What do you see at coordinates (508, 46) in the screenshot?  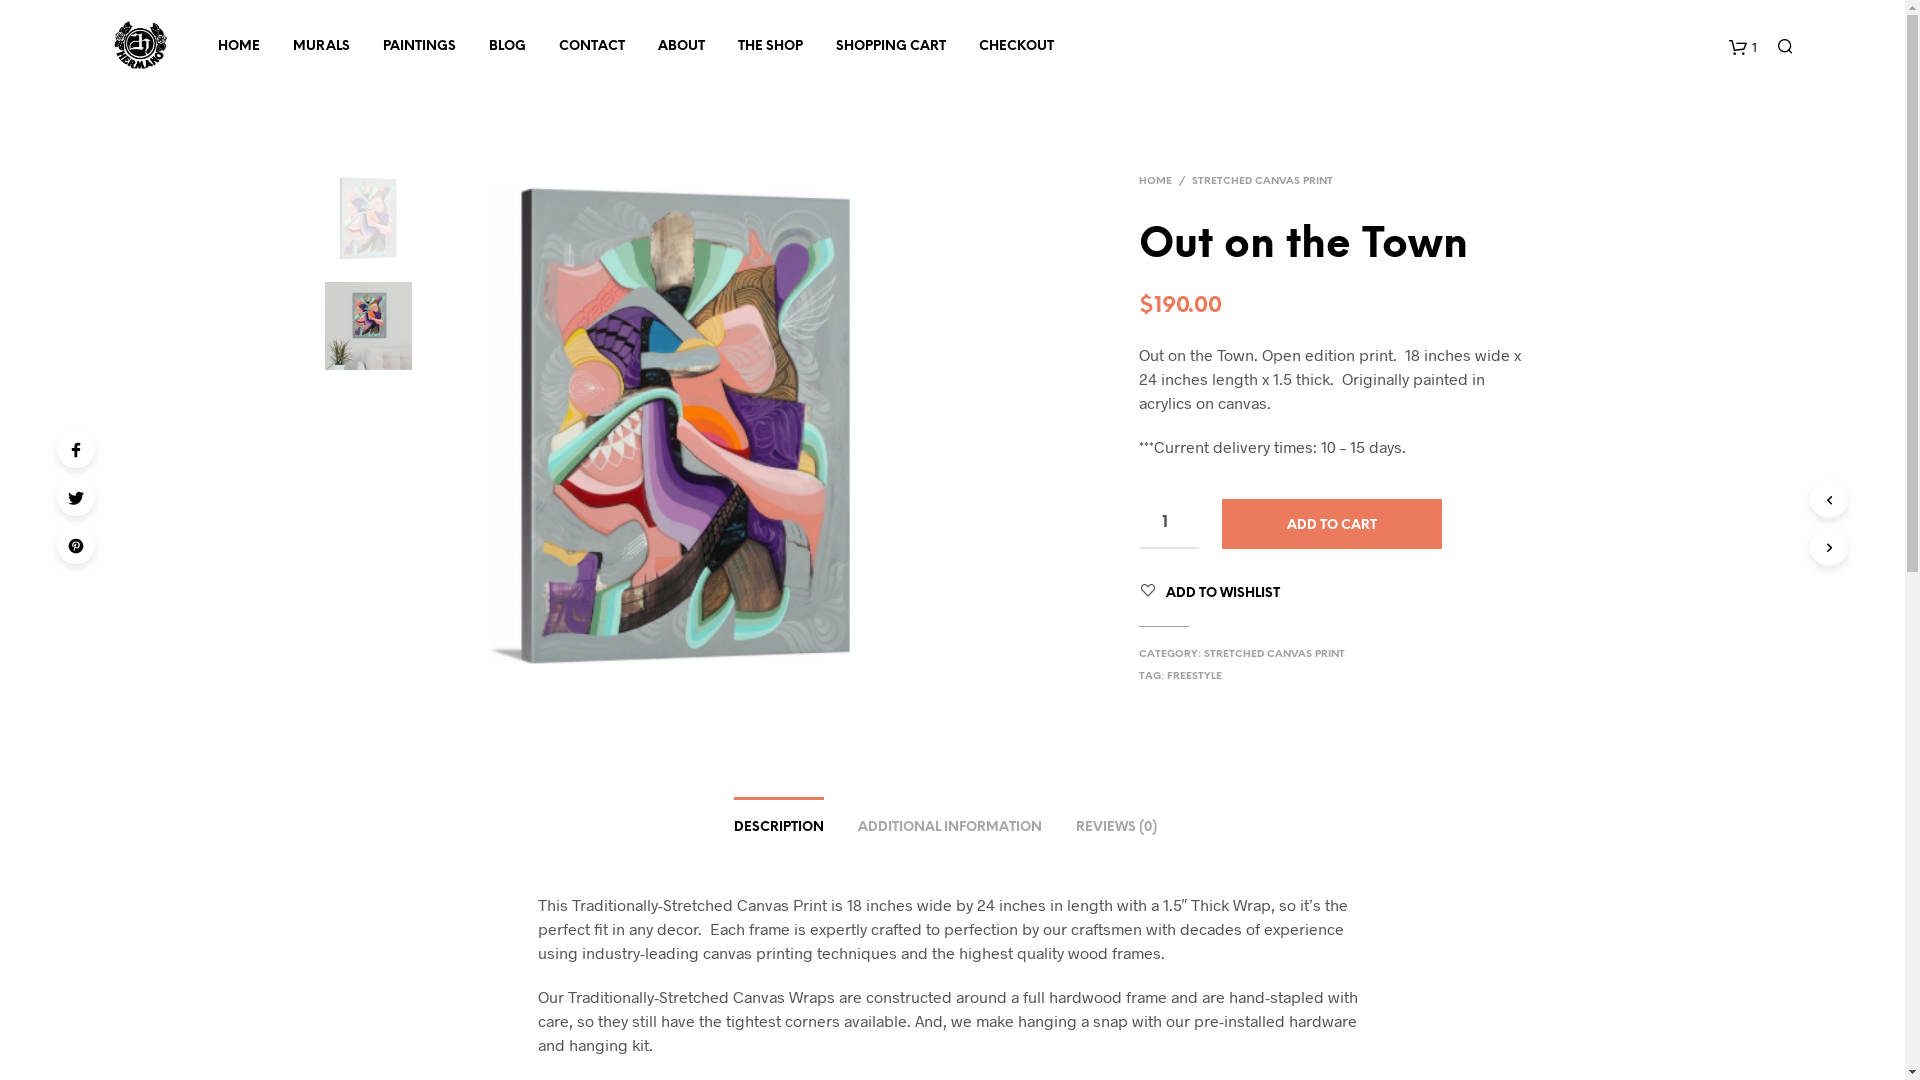 I see `BLOG` at bounding box center [508, 46].